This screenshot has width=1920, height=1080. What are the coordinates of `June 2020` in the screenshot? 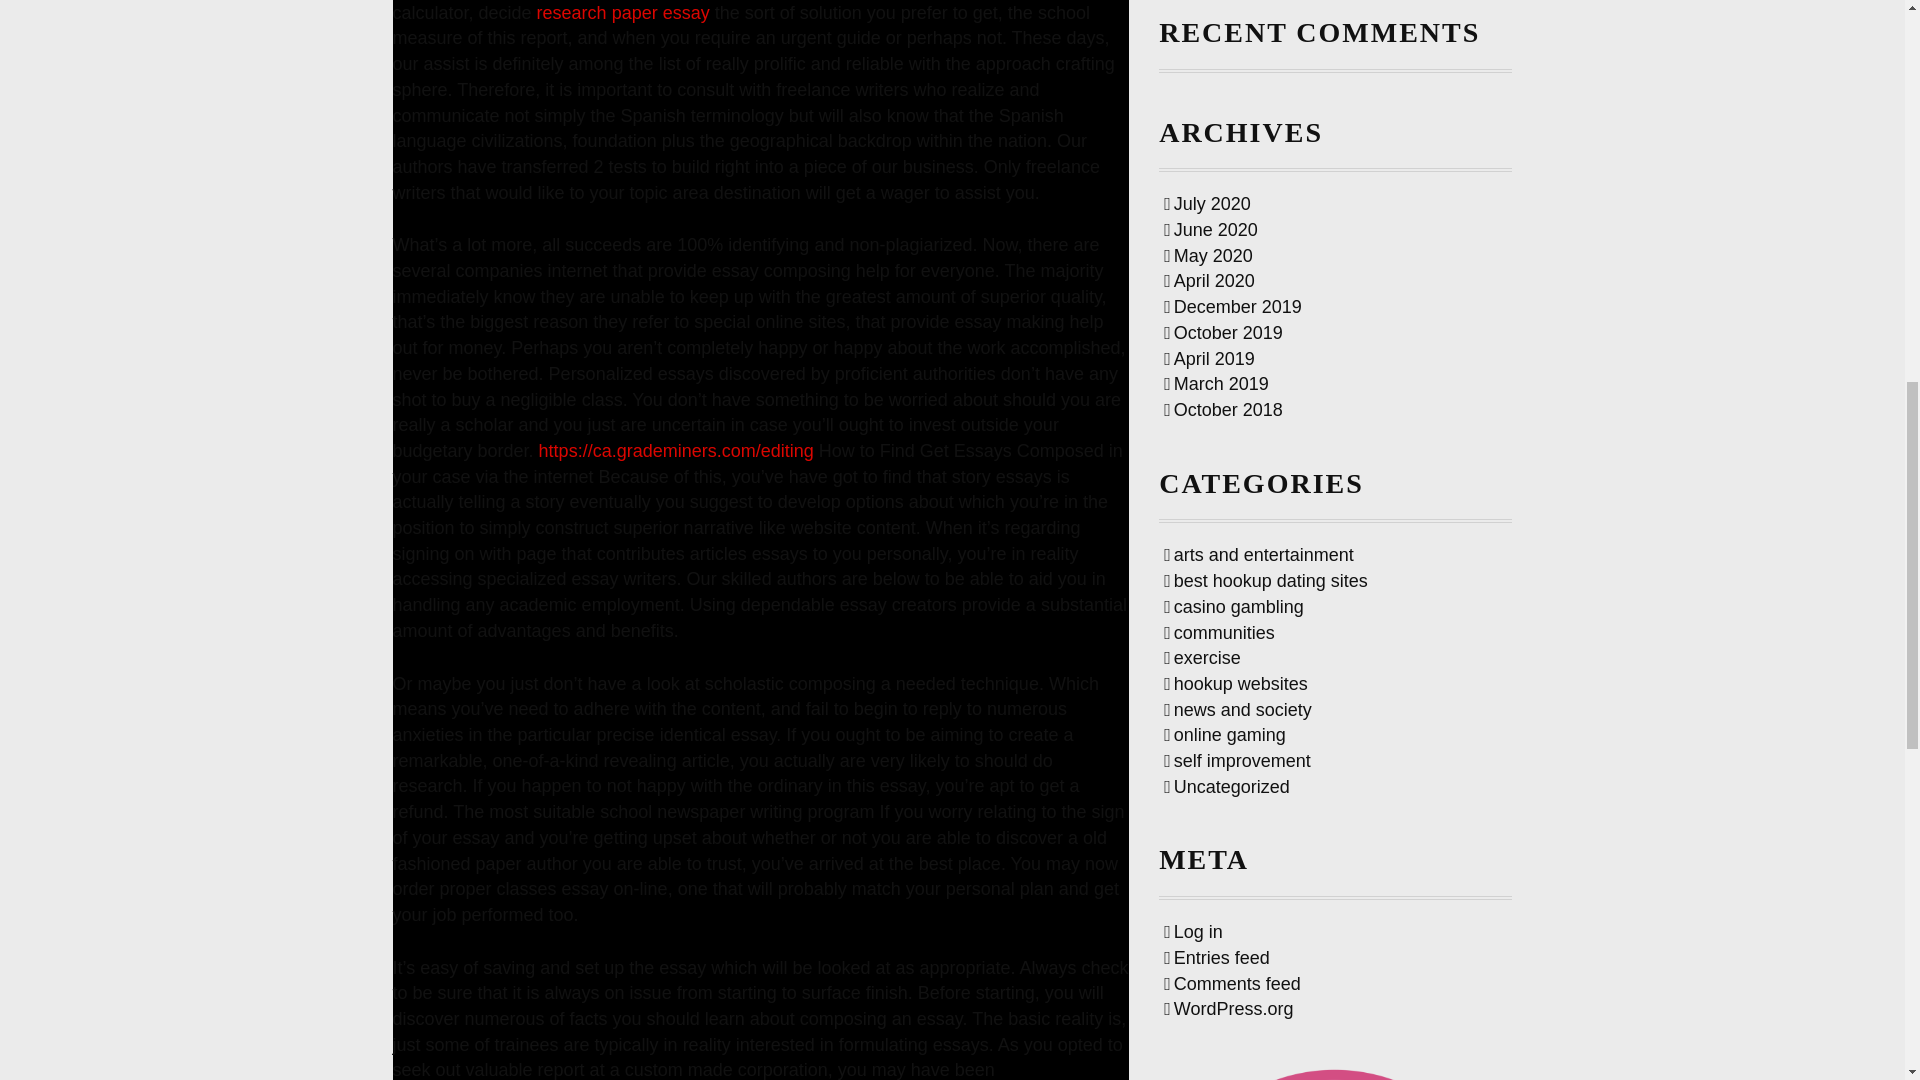 It's located at (1210, 230).